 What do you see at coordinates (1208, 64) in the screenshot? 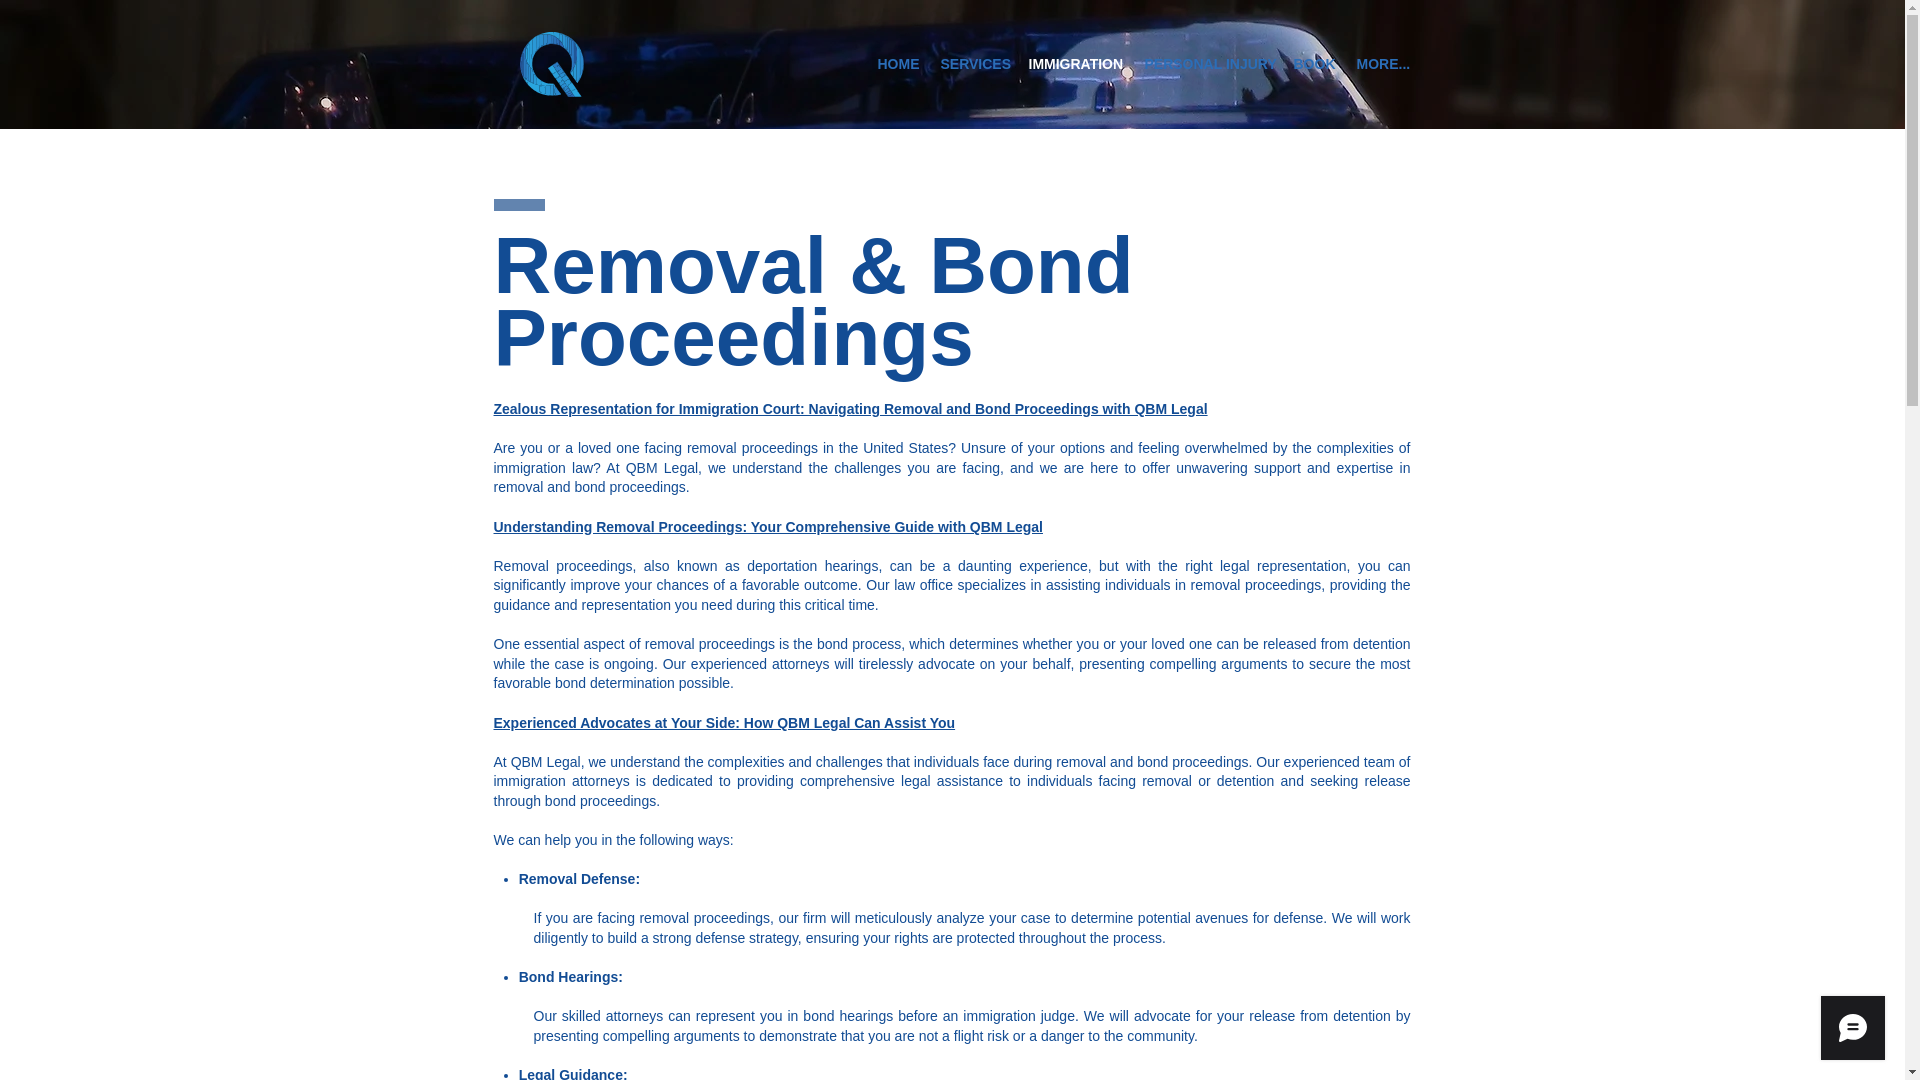
I see `PERSONAL INJURY` at bounding box center [1208, 64].